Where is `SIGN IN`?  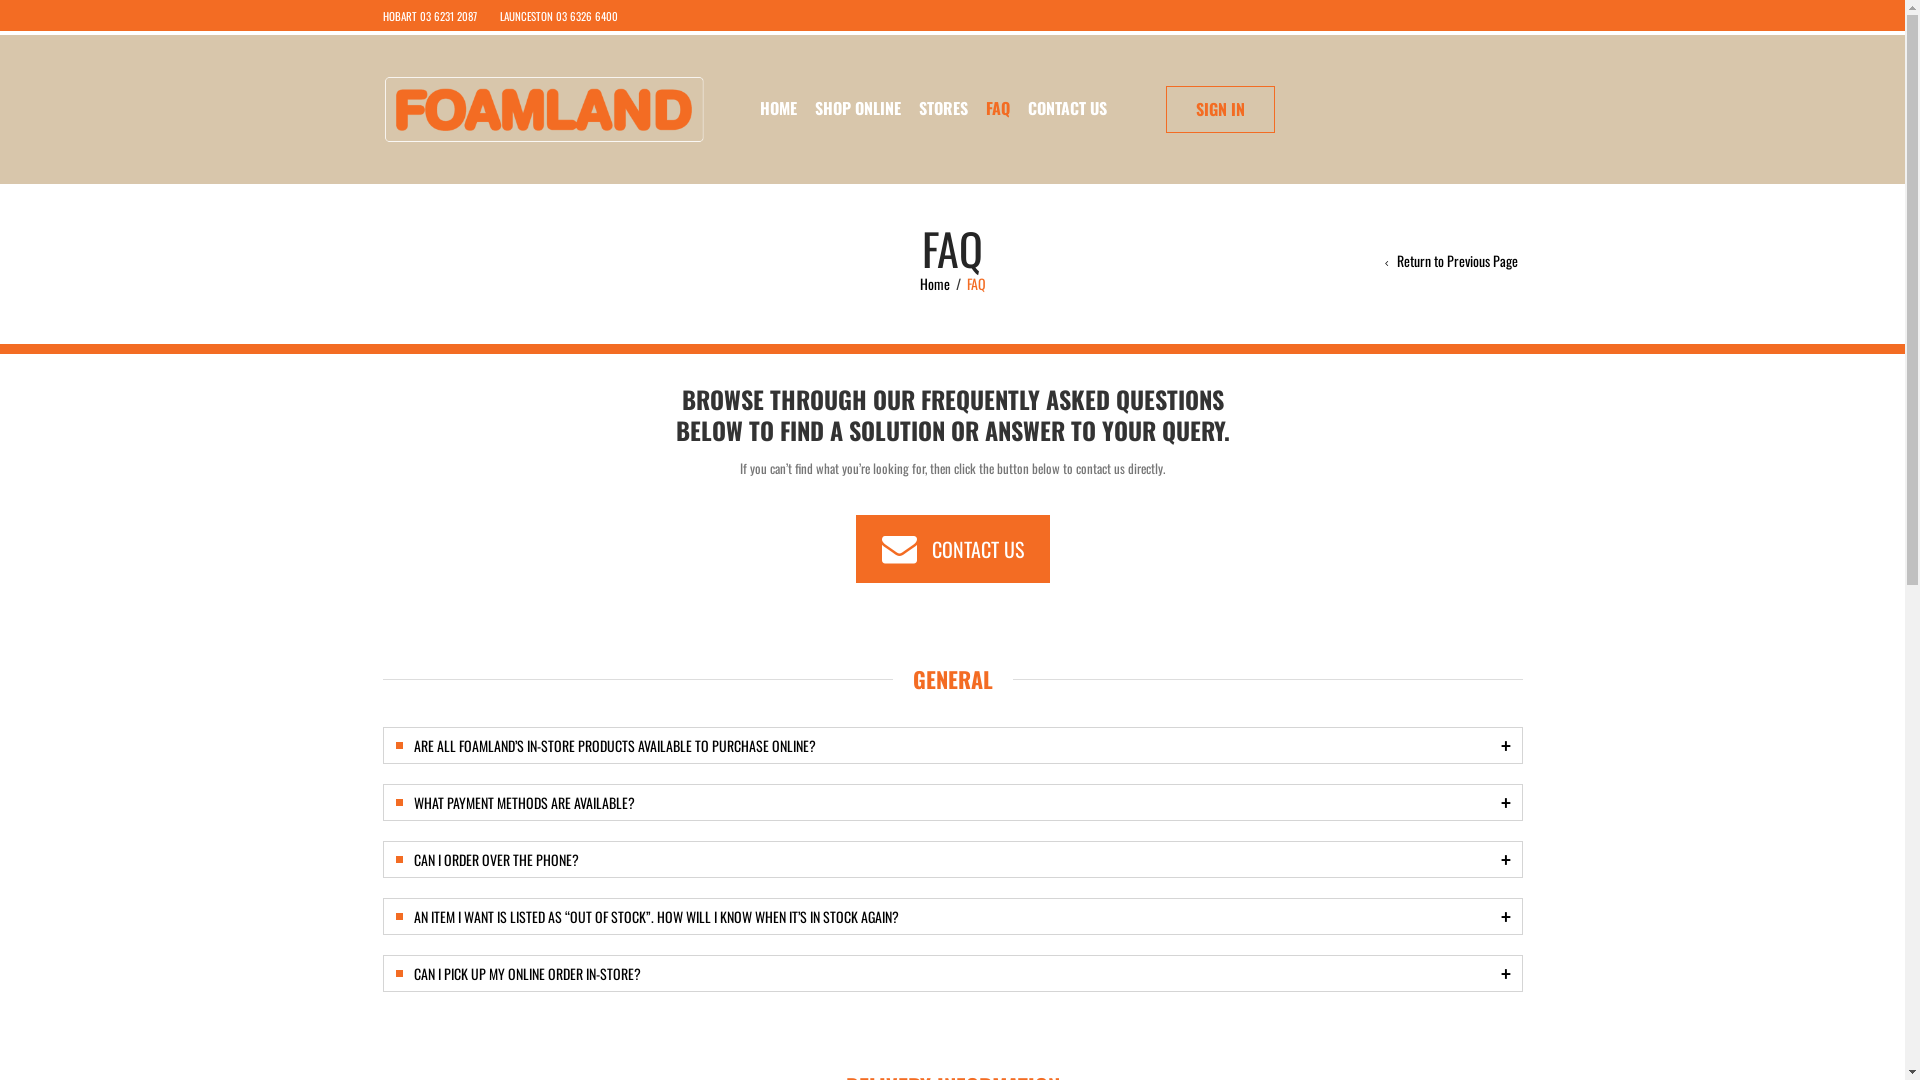 SIGN IN is located at coordinates (1220, 110).